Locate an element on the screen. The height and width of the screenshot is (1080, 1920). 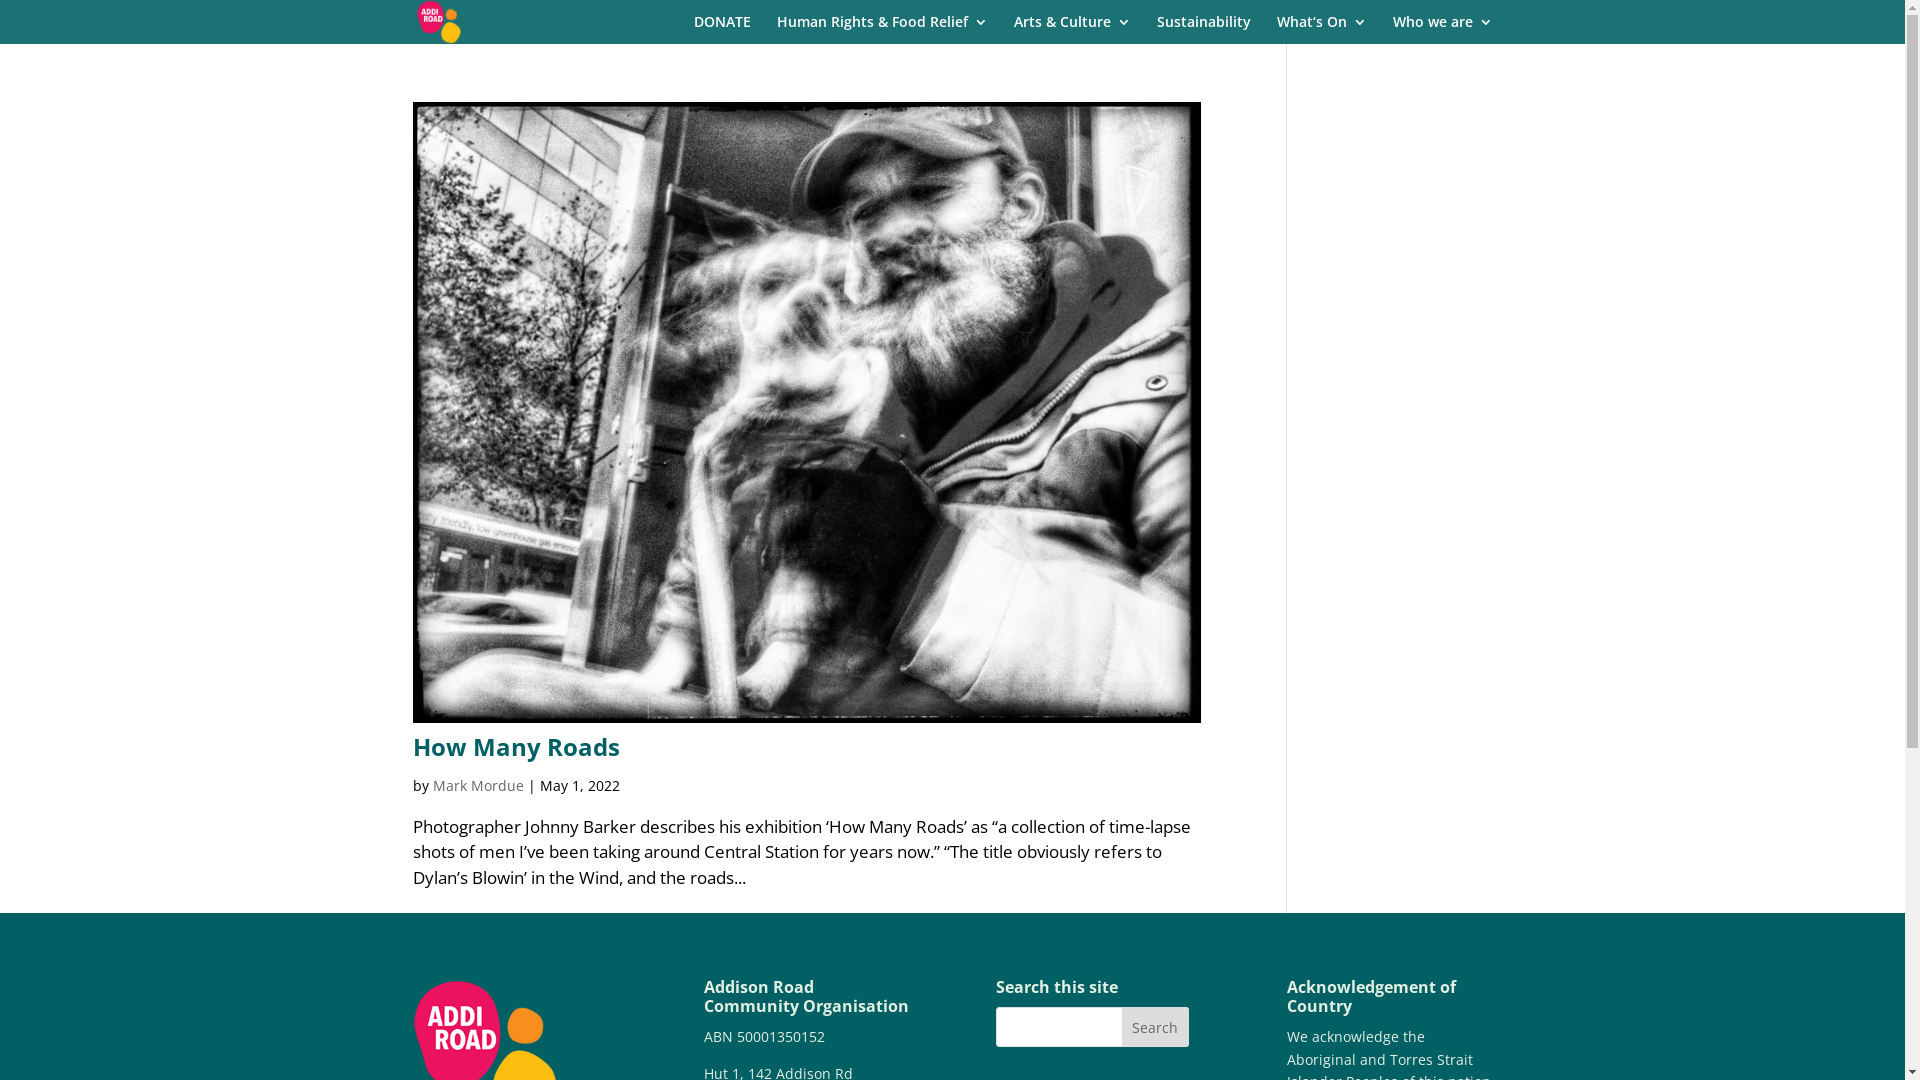
Mark Mordue is located at coordinates (478, 786).